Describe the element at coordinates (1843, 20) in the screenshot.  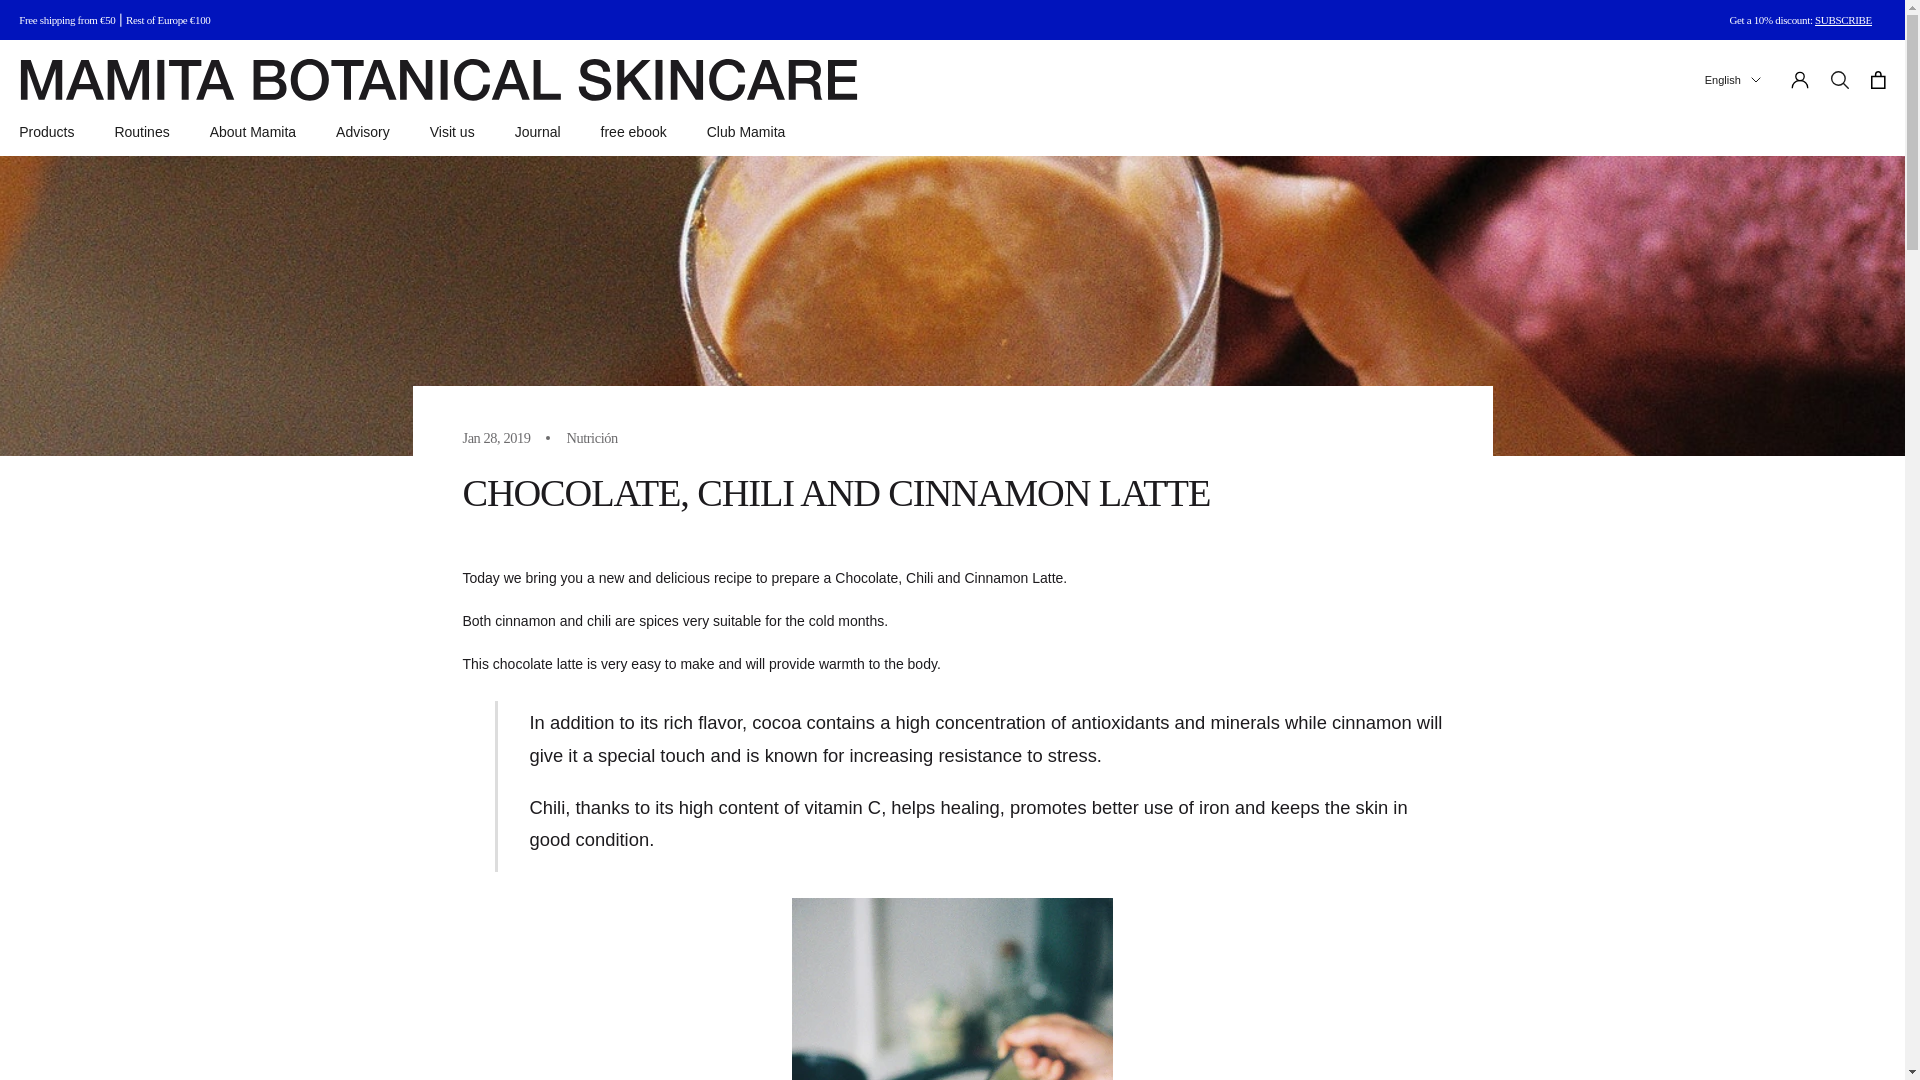
I see `SUBSCRIBE` at that location.